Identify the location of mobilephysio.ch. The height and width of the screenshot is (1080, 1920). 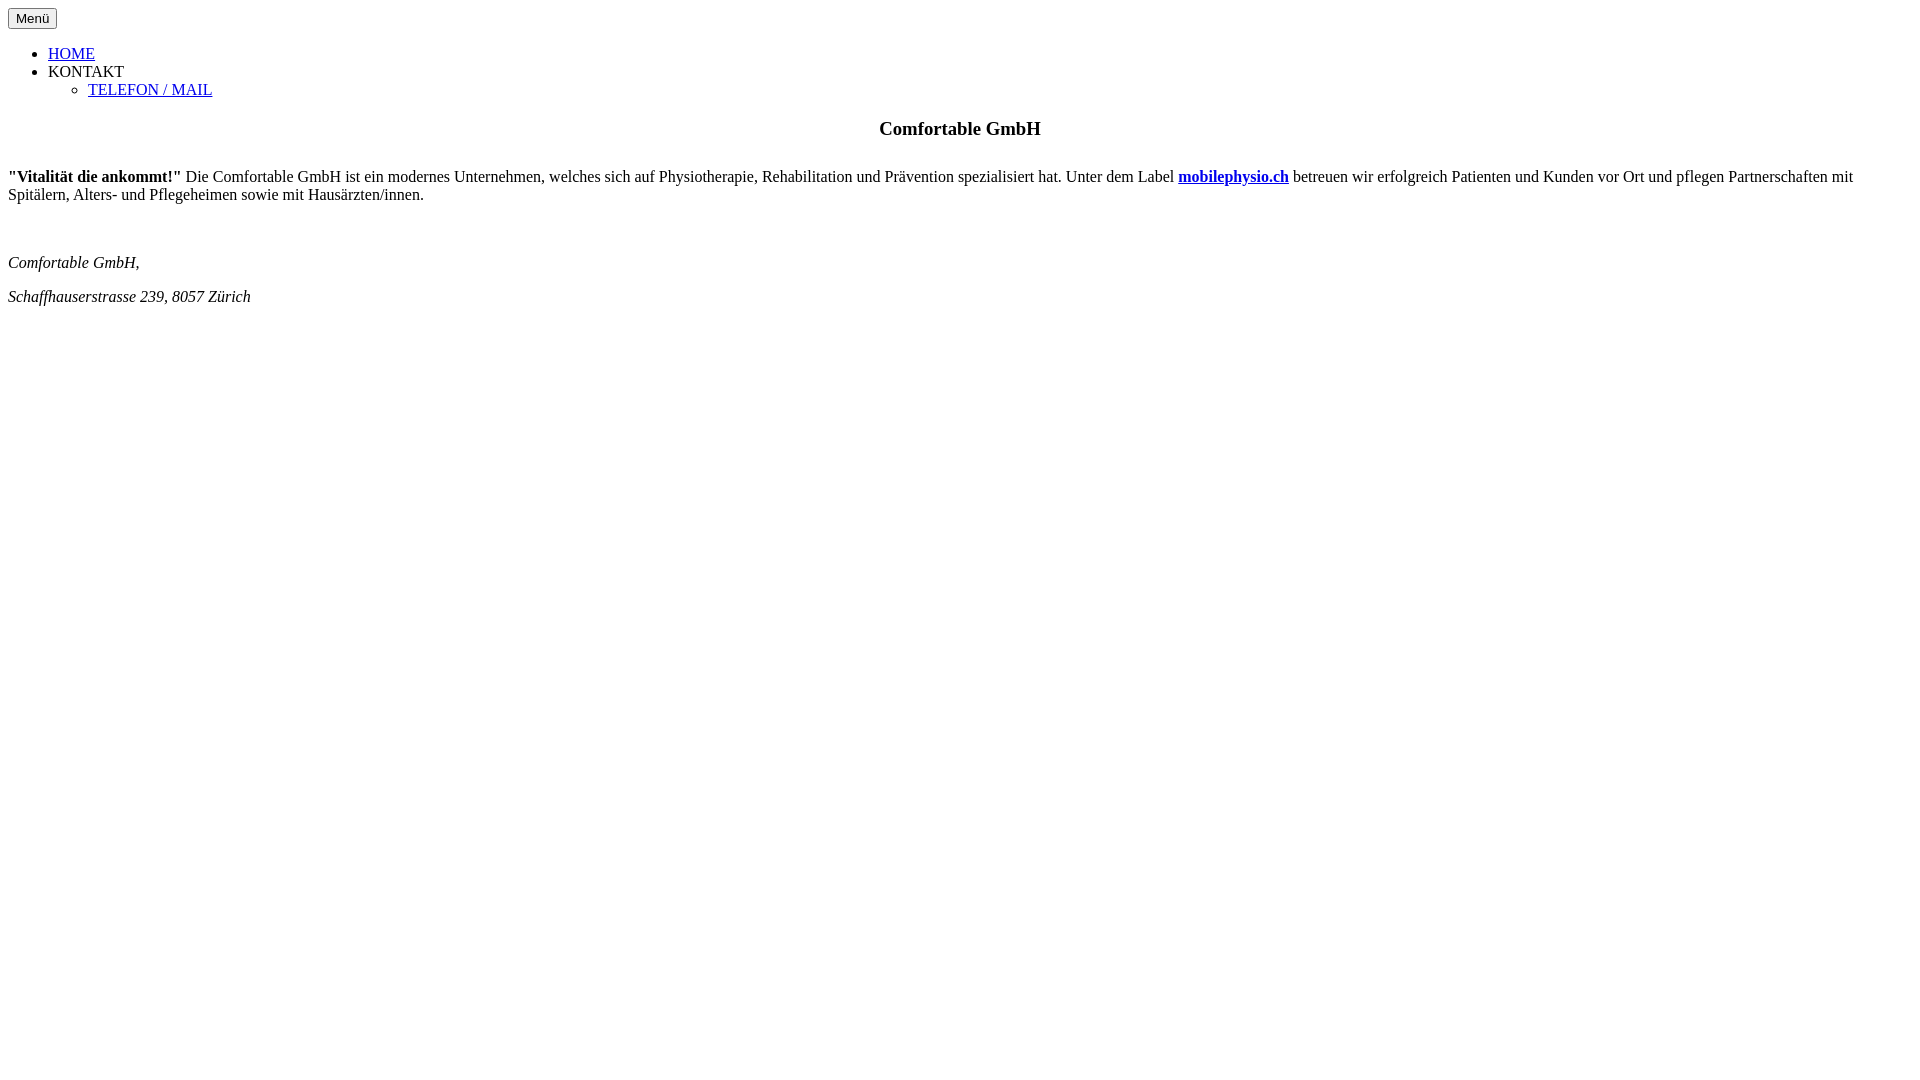
(1234, 176).